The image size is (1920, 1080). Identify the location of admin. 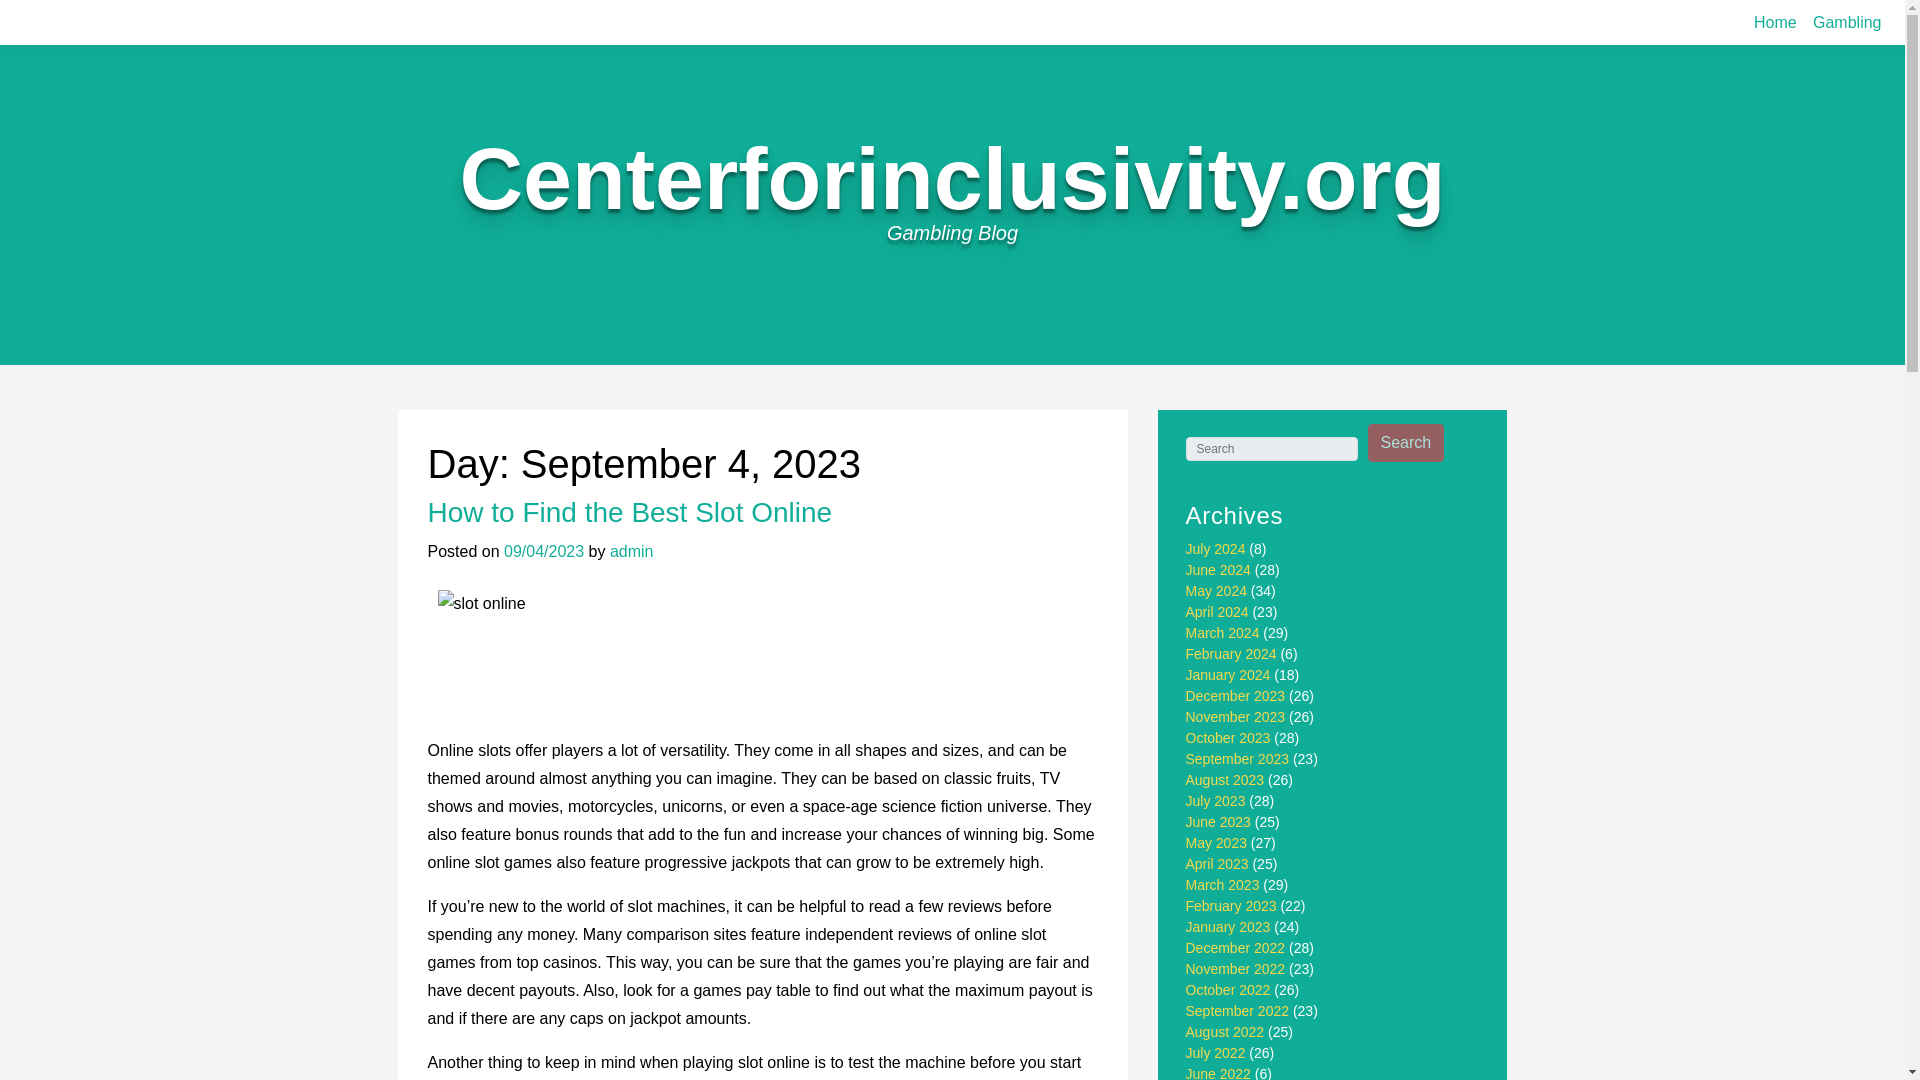
(632, 552).